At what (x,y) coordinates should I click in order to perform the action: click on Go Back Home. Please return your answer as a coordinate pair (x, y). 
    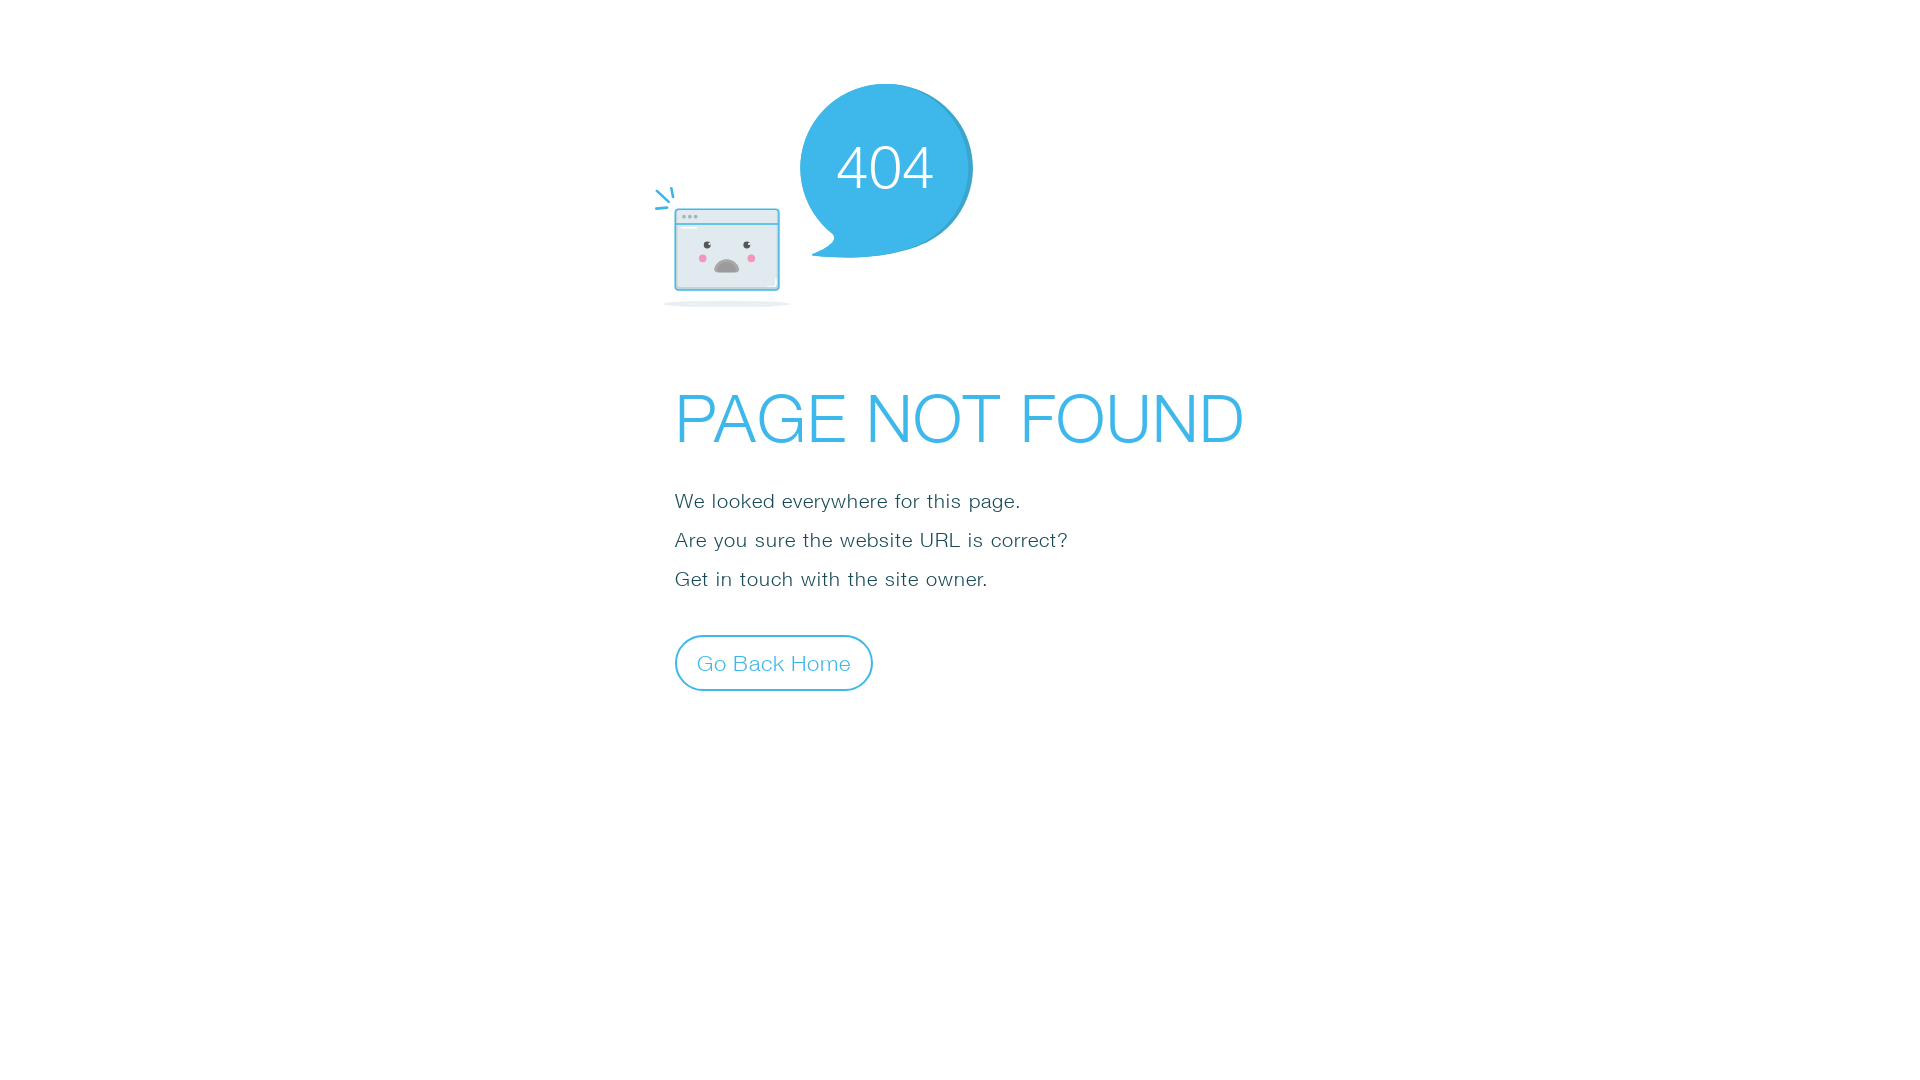
    Looking at the image, I should click on (774, 662).